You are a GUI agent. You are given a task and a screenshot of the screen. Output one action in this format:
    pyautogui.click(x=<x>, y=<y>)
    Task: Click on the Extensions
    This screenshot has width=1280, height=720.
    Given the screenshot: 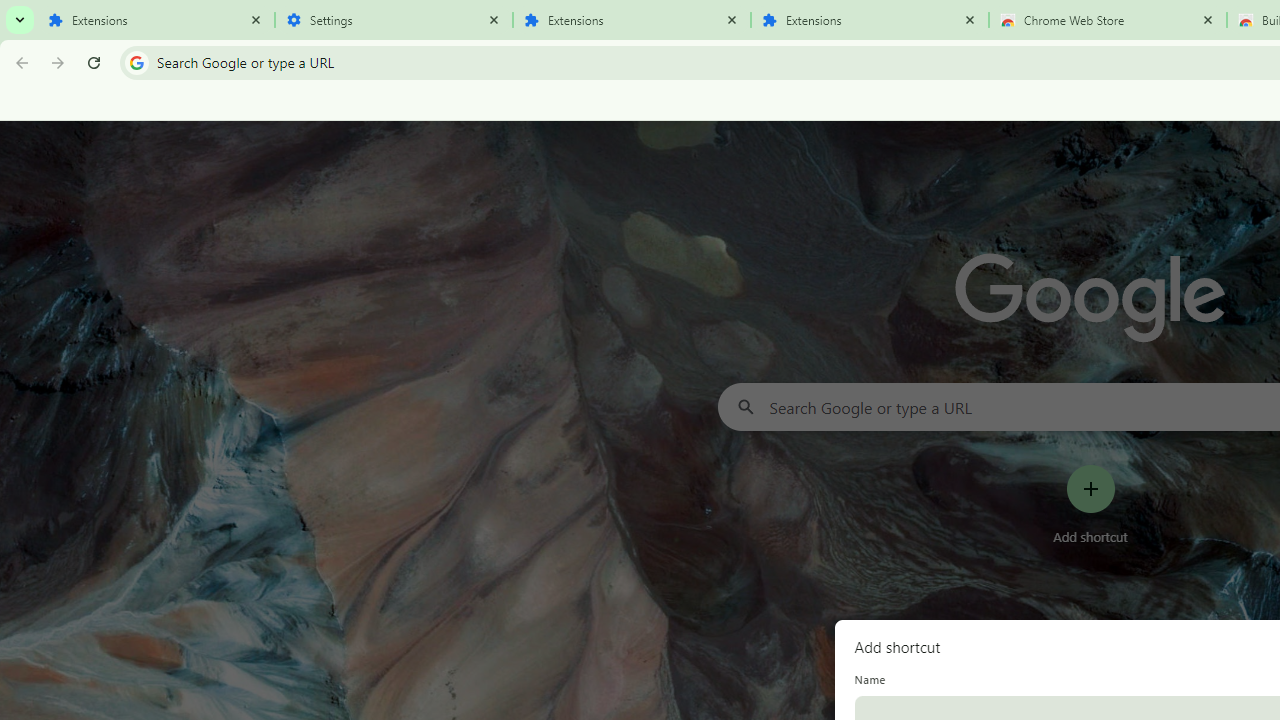 What is the action you would take?
    pyautogui.click(x=870, y=20)
    